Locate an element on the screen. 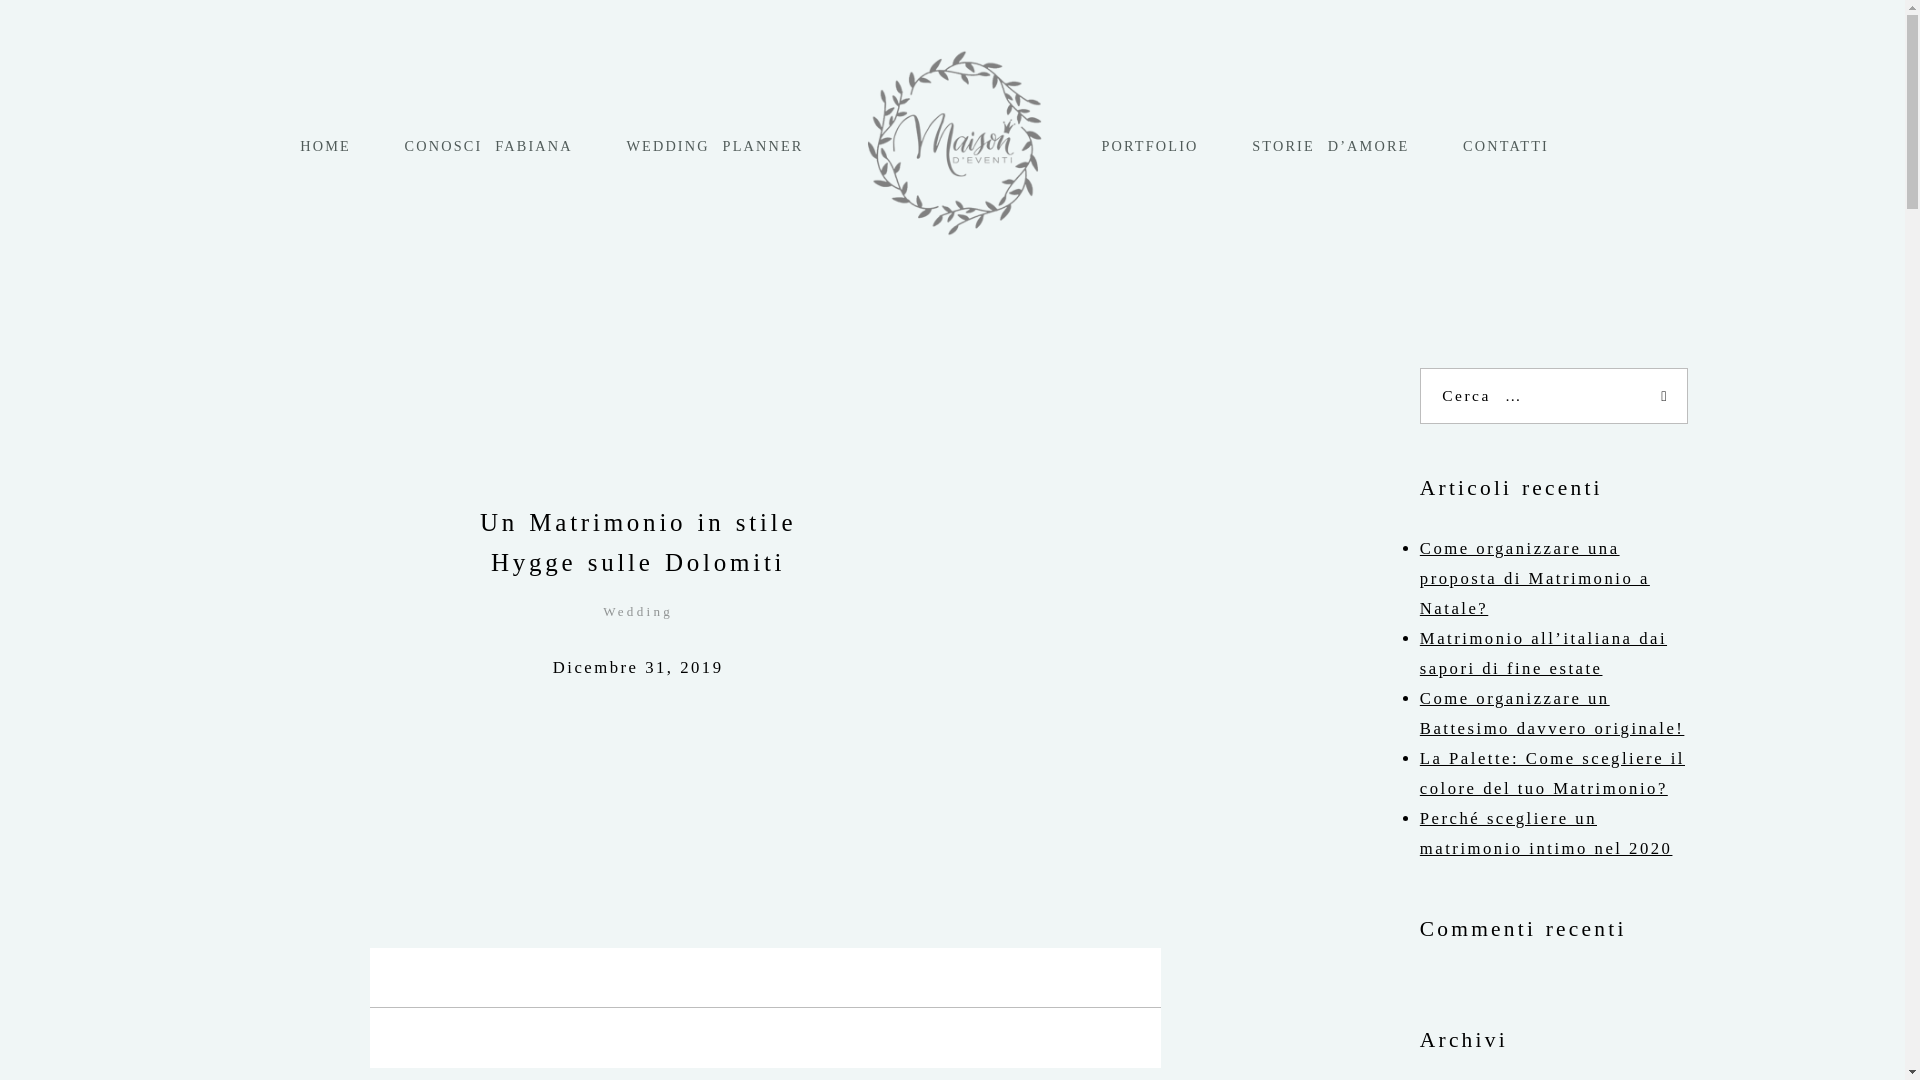 This screenshot has width=1920, height=1080. Come organizzare un Battesimo davvero originale! is located at coordinates (1552, 713).